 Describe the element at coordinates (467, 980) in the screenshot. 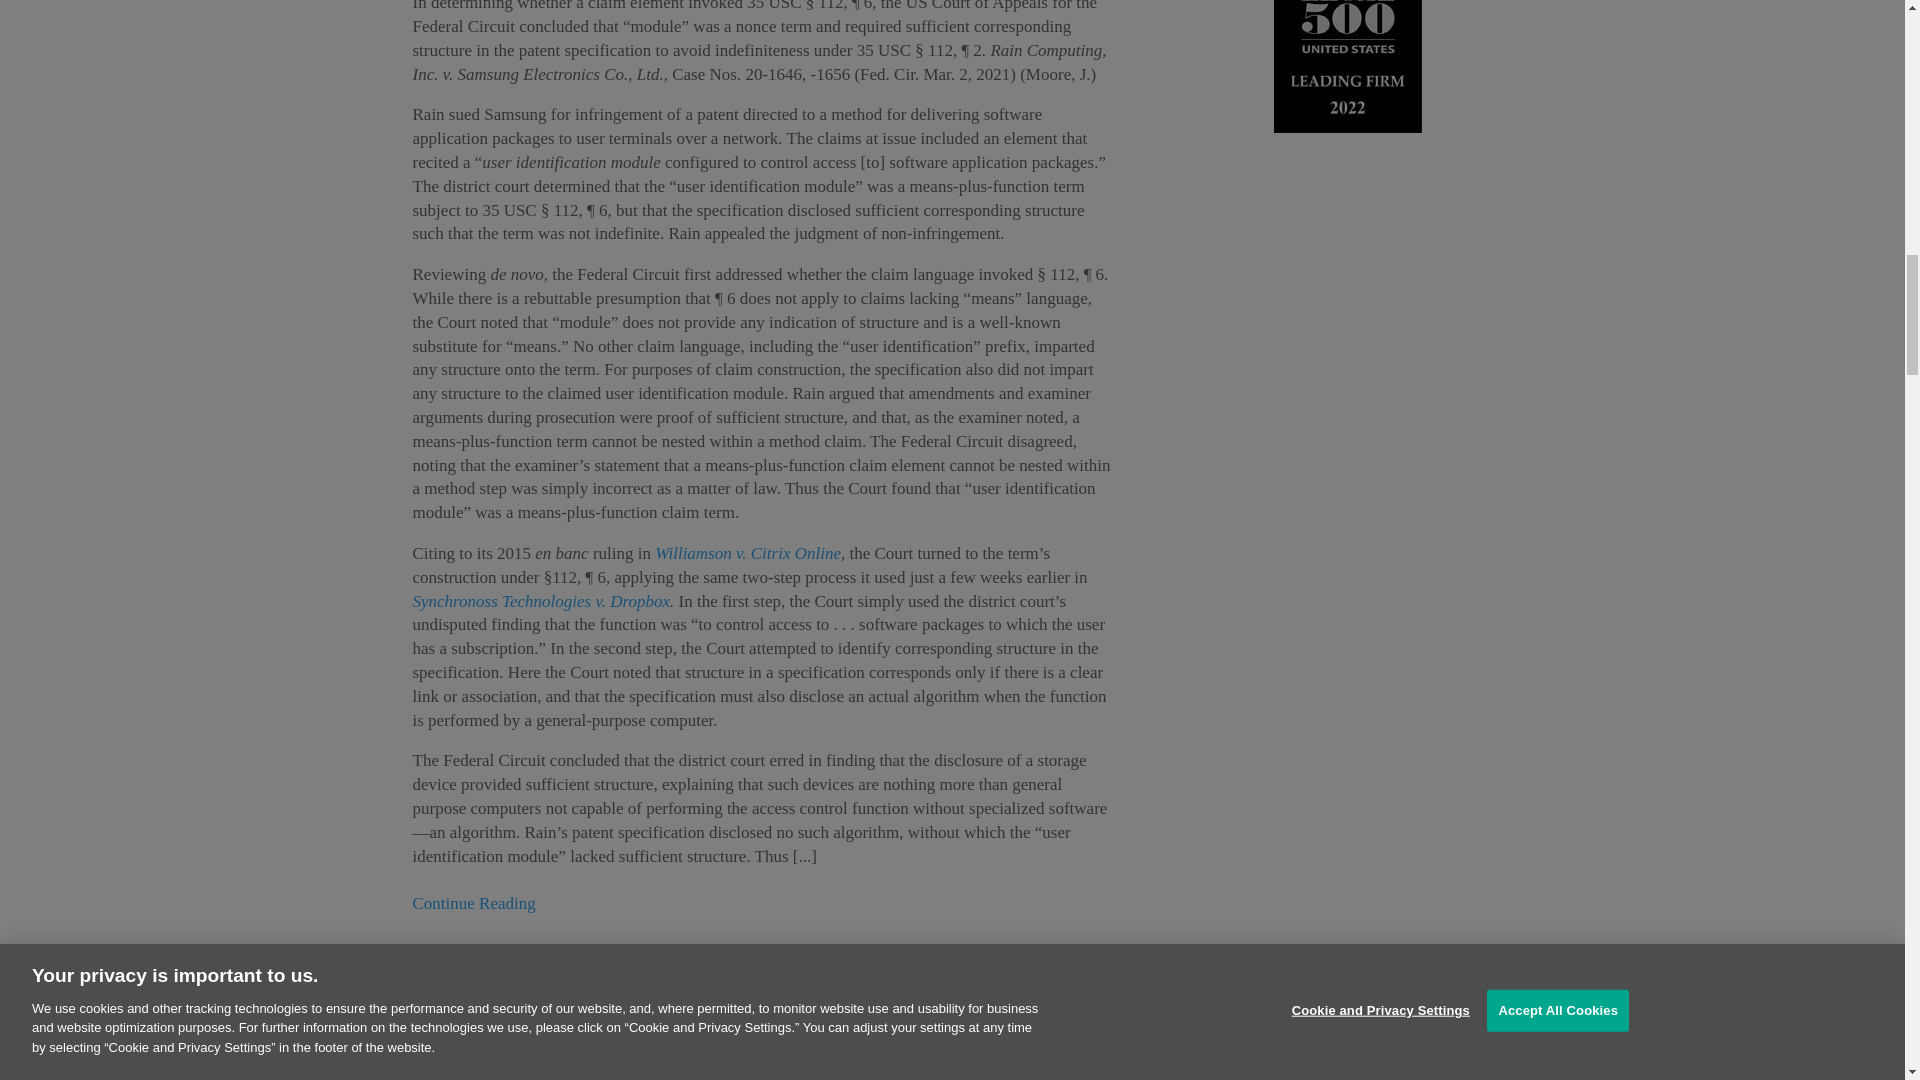

I see `E-Mail` at that location.